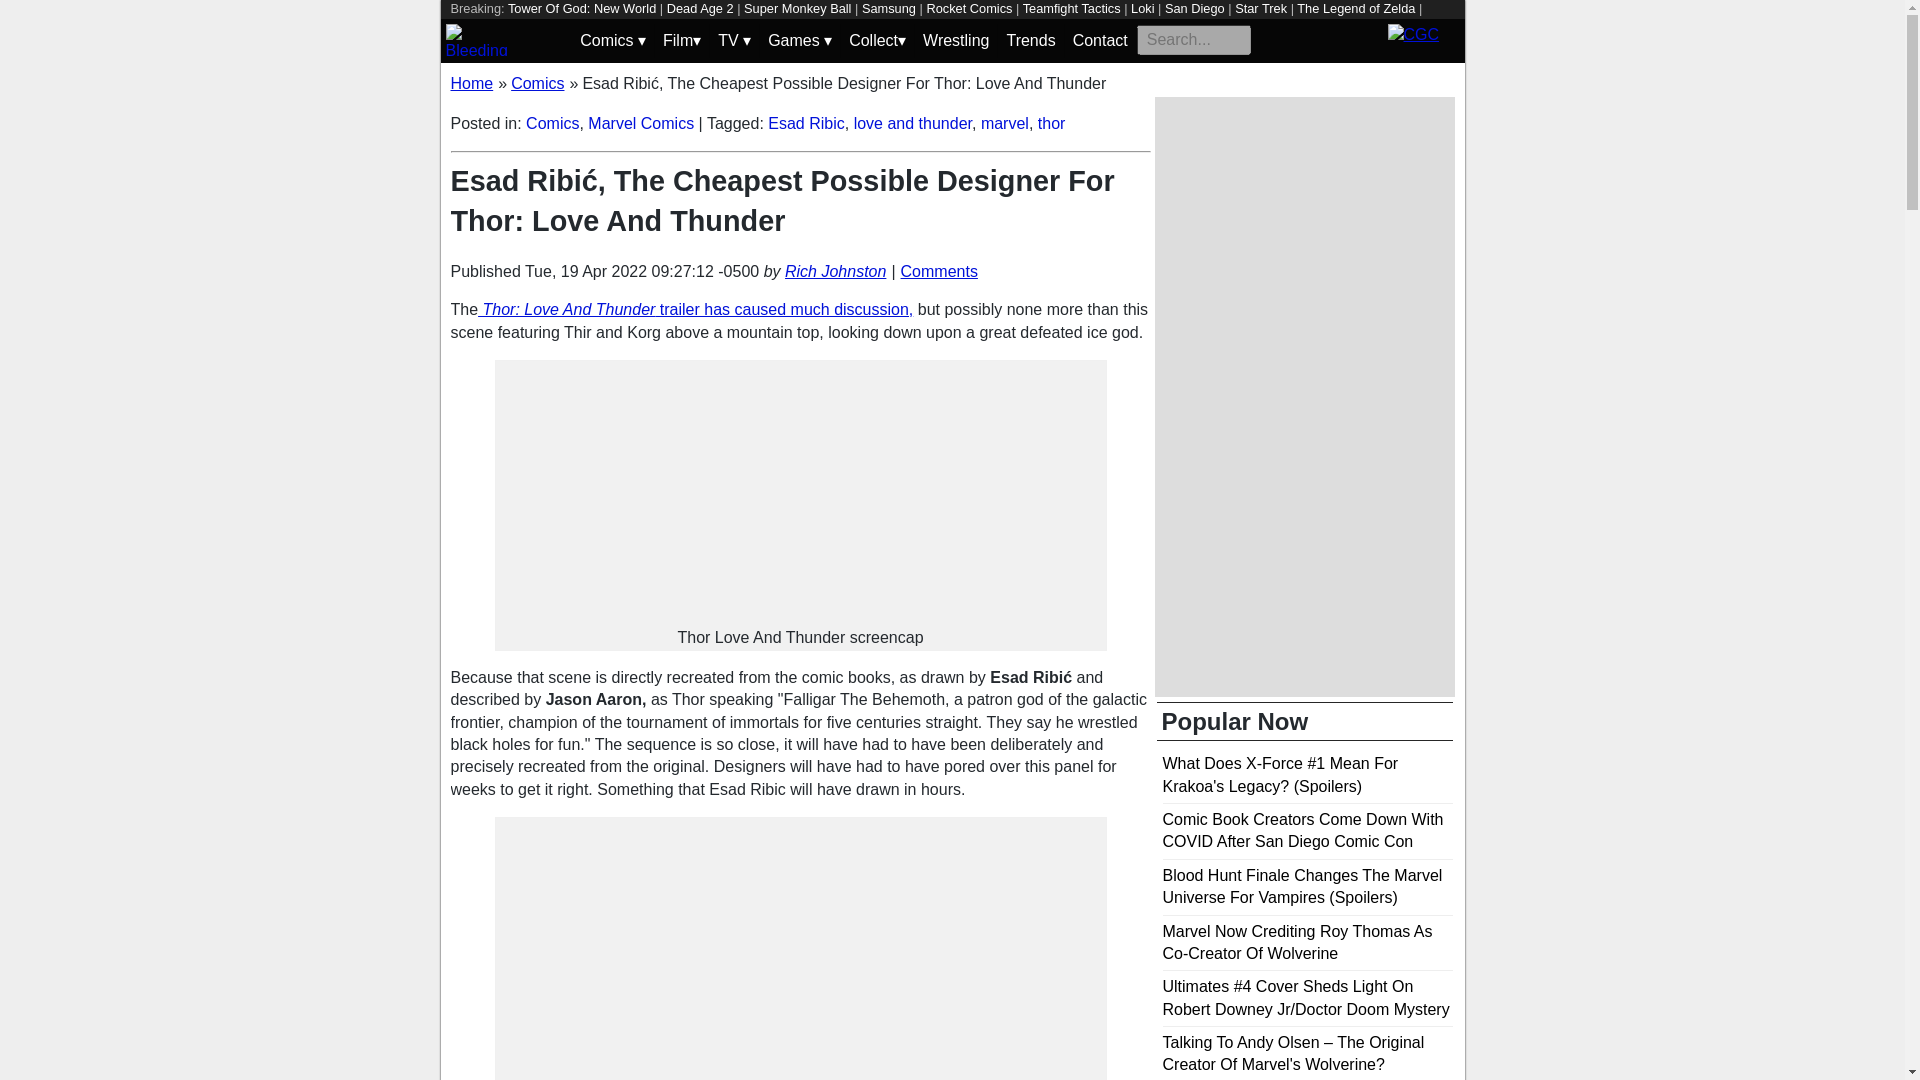 The image size is (1920, 1080). I want to click on Toggle Dropdown, so click(681, 40).